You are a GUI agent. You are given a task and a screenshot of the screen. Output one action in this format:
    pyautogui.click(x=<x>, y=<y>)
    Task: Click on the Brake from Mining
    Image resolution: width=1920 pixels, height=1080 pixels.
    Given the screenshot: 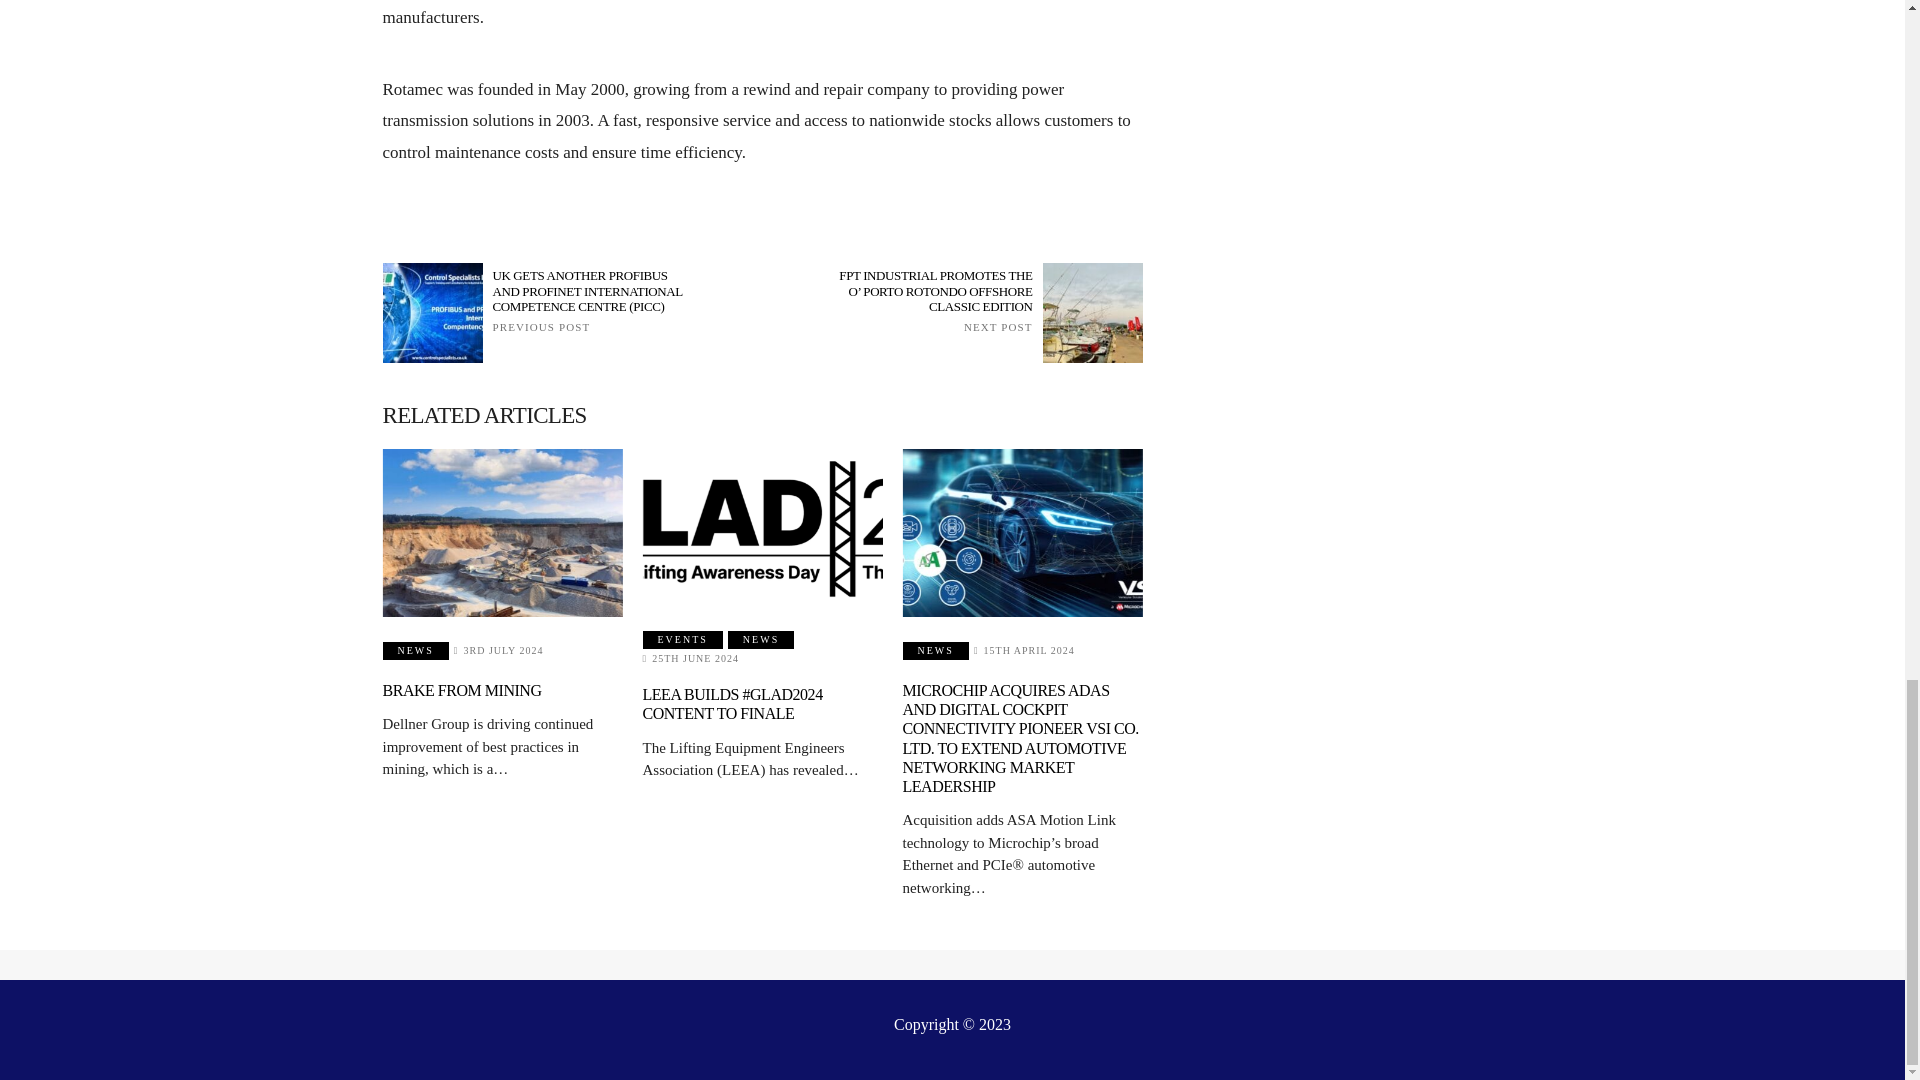 What is the action you would take?
    pyautogui.click(x=502, y=532)
    